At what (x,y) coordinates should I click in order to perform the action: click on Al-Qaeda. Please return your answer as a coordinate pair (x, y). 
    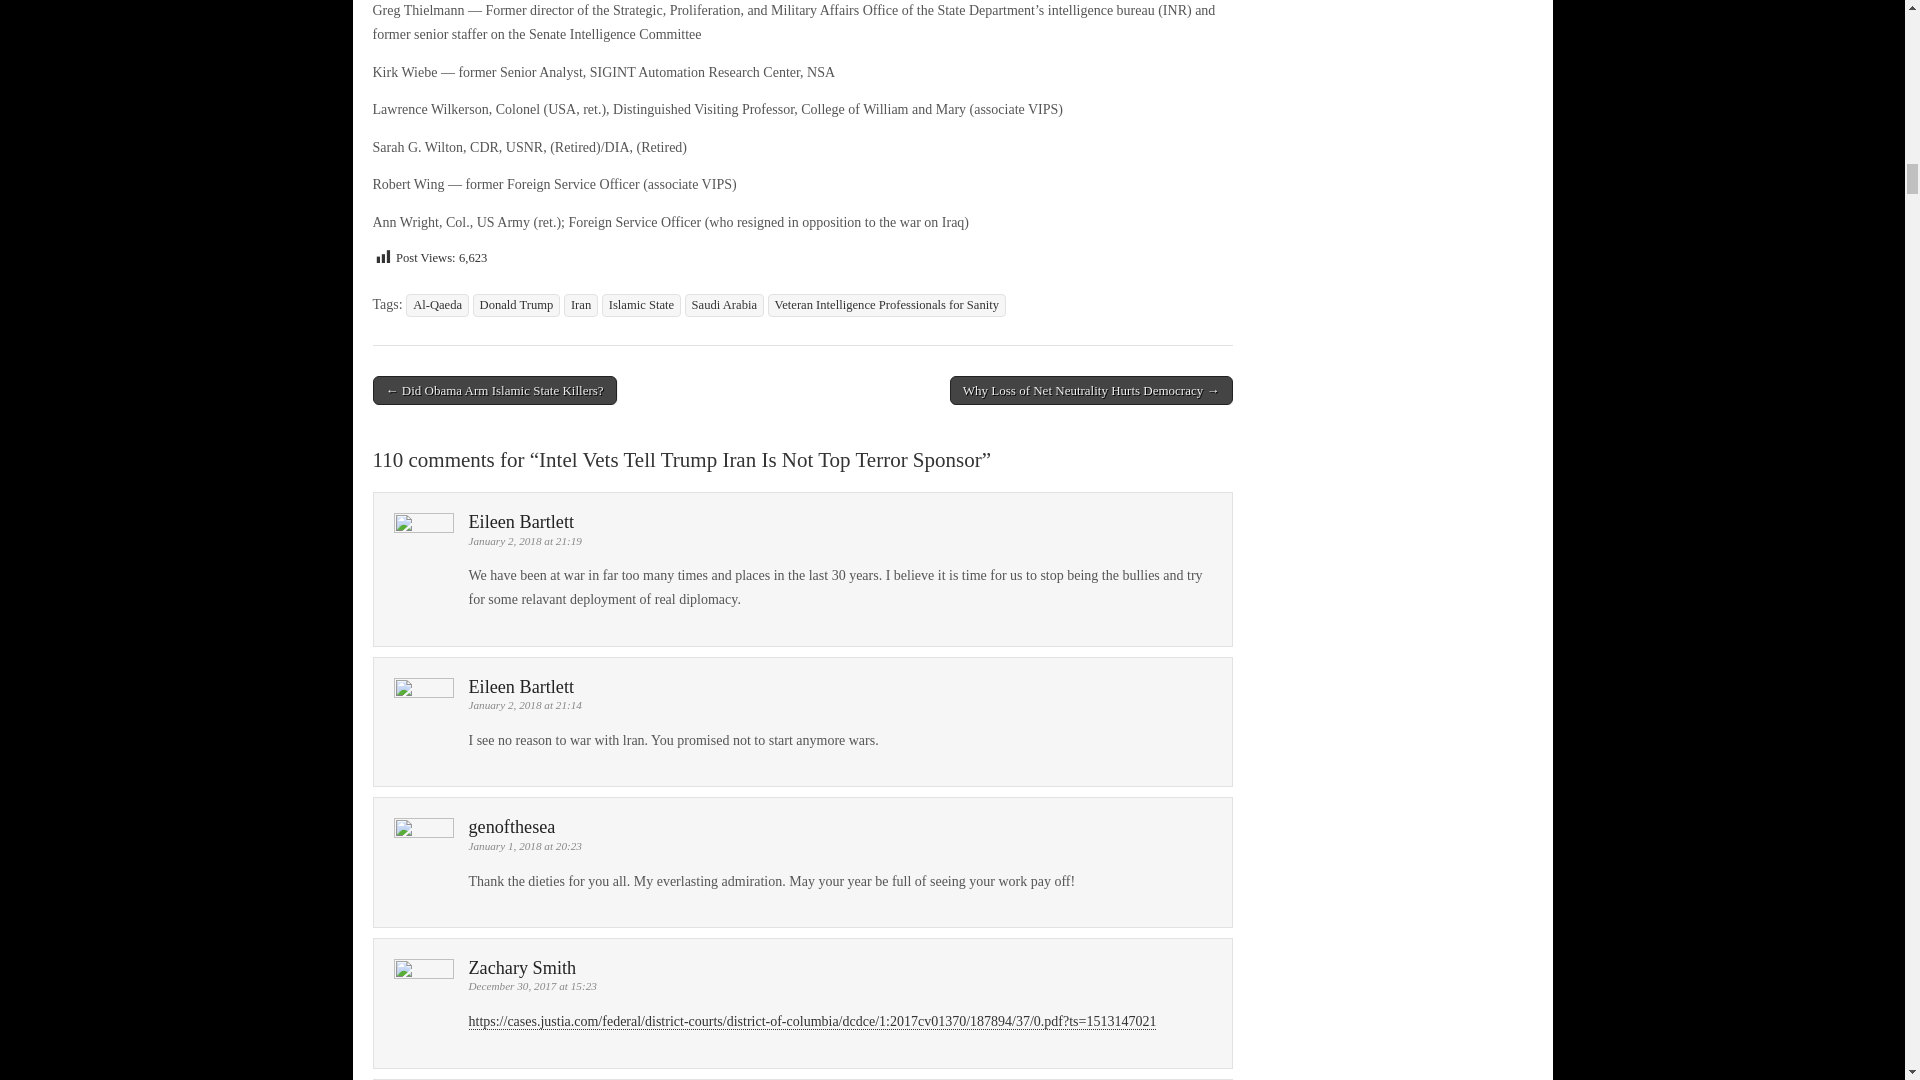
    Looking at the image, I should click on (436, 305).